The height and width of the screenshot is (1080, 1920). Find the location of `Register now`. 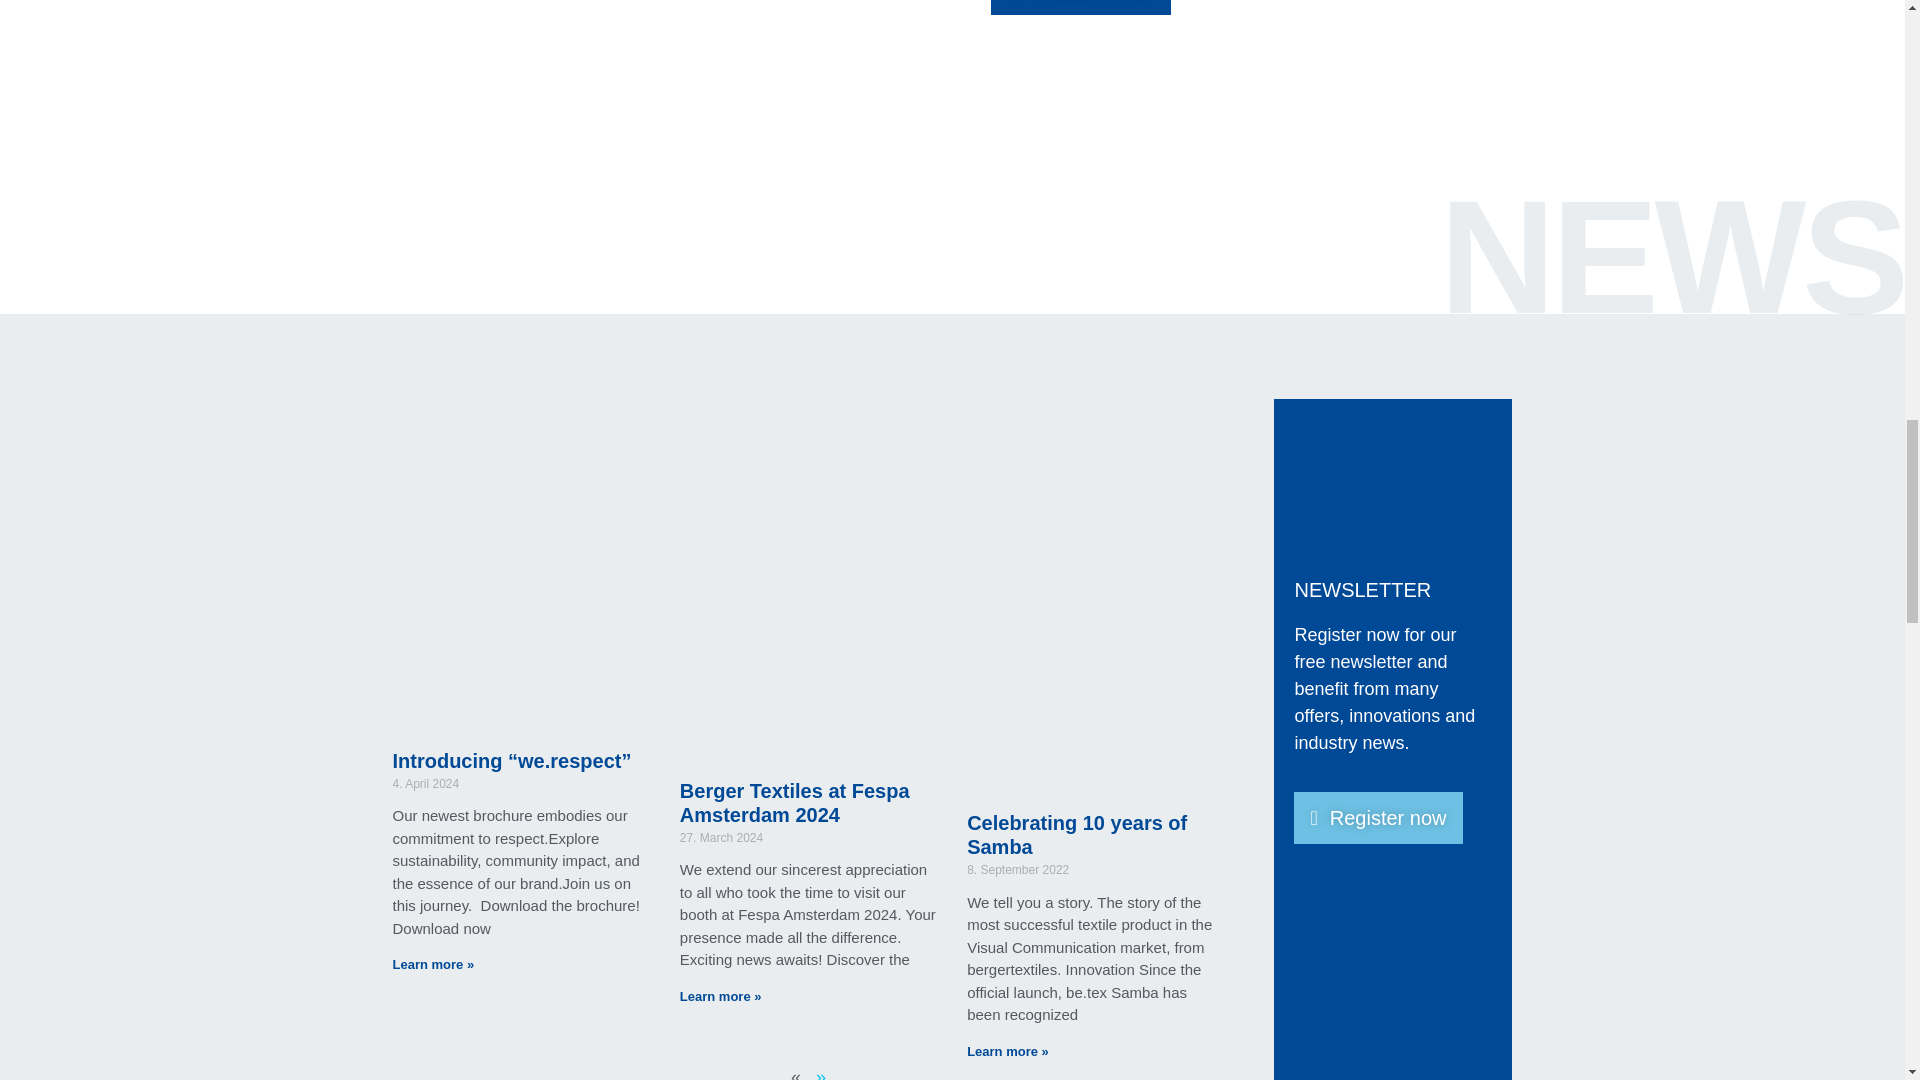

Register now is located at coordinates (1378, 817).